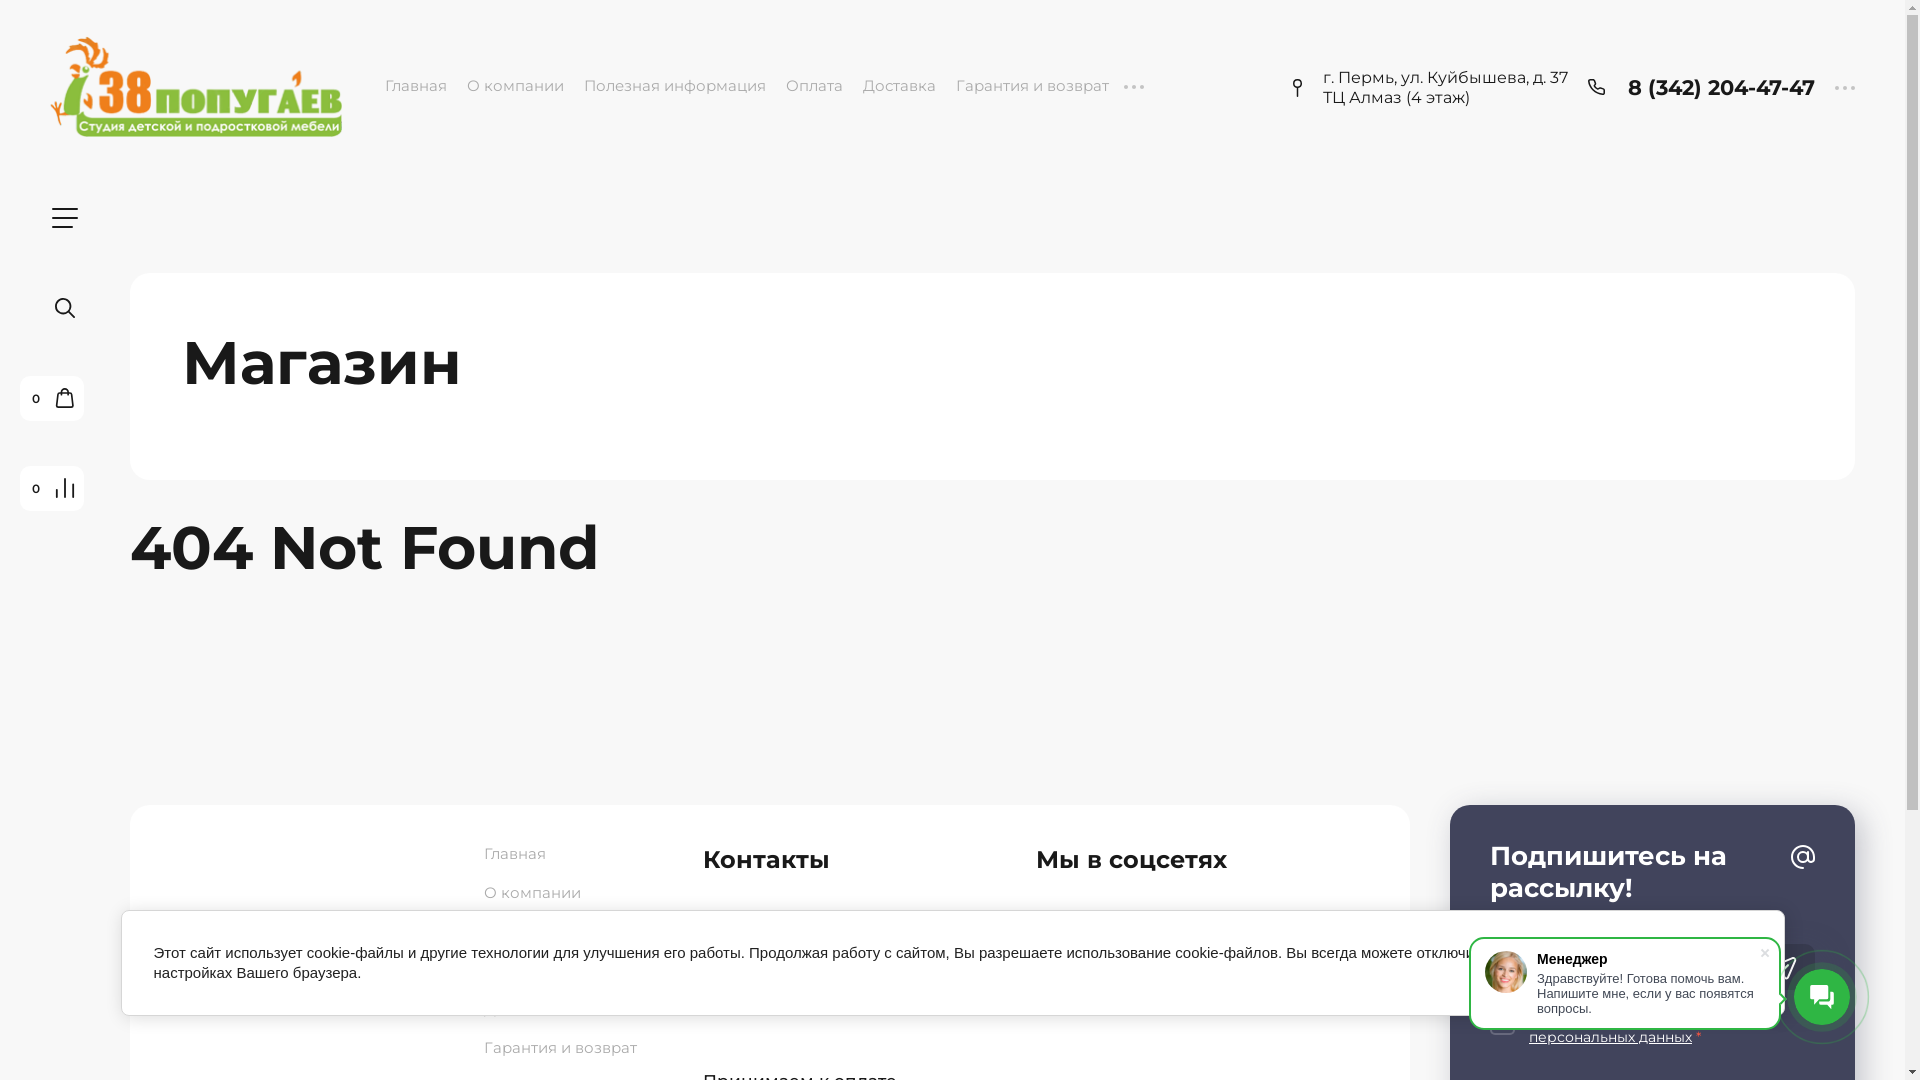 Image resolution: width=1920 pixels, height=1080 pixels. What do you see at coordinates (825, 930) in the screenshot?
I see `8 (342) 204-47-47` at bounding box center [825, 930].